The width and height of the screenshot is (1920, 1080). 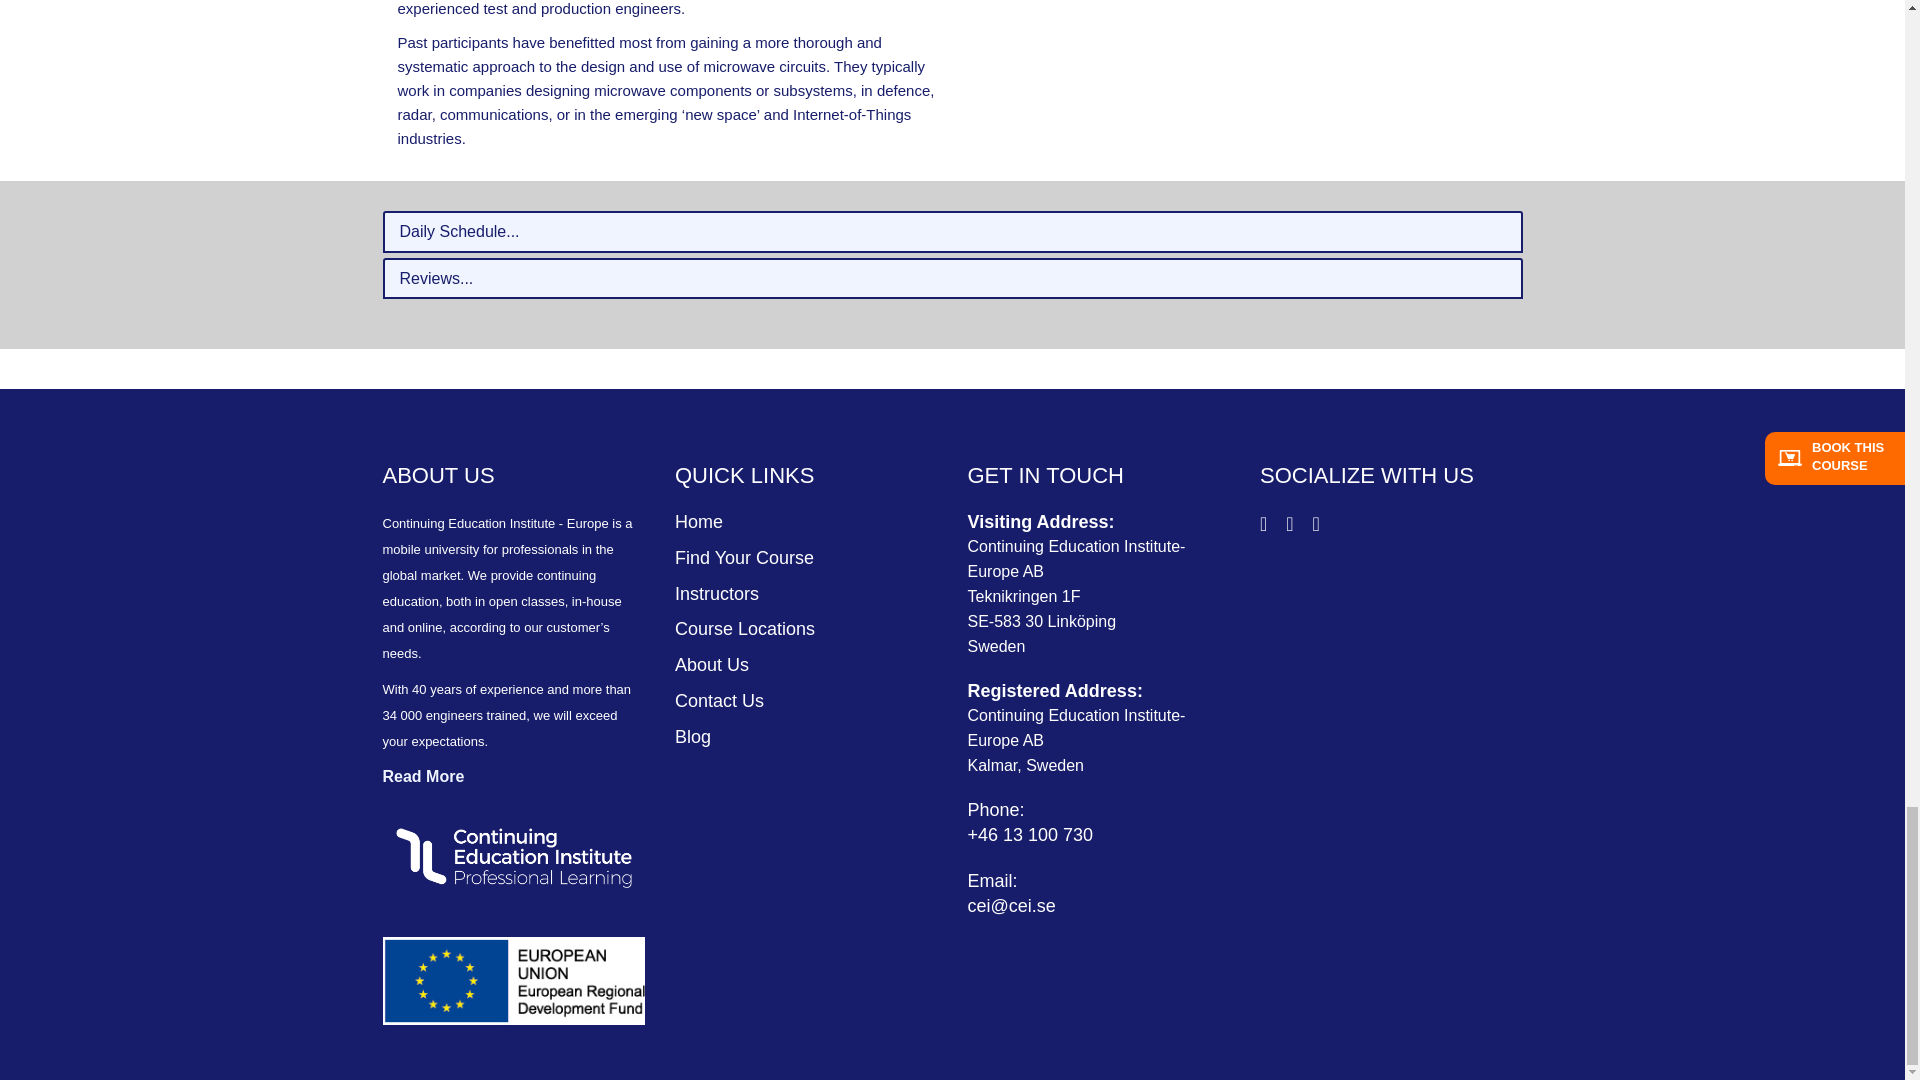 I want to click on Find Your Course, so click(x=744, y=558).